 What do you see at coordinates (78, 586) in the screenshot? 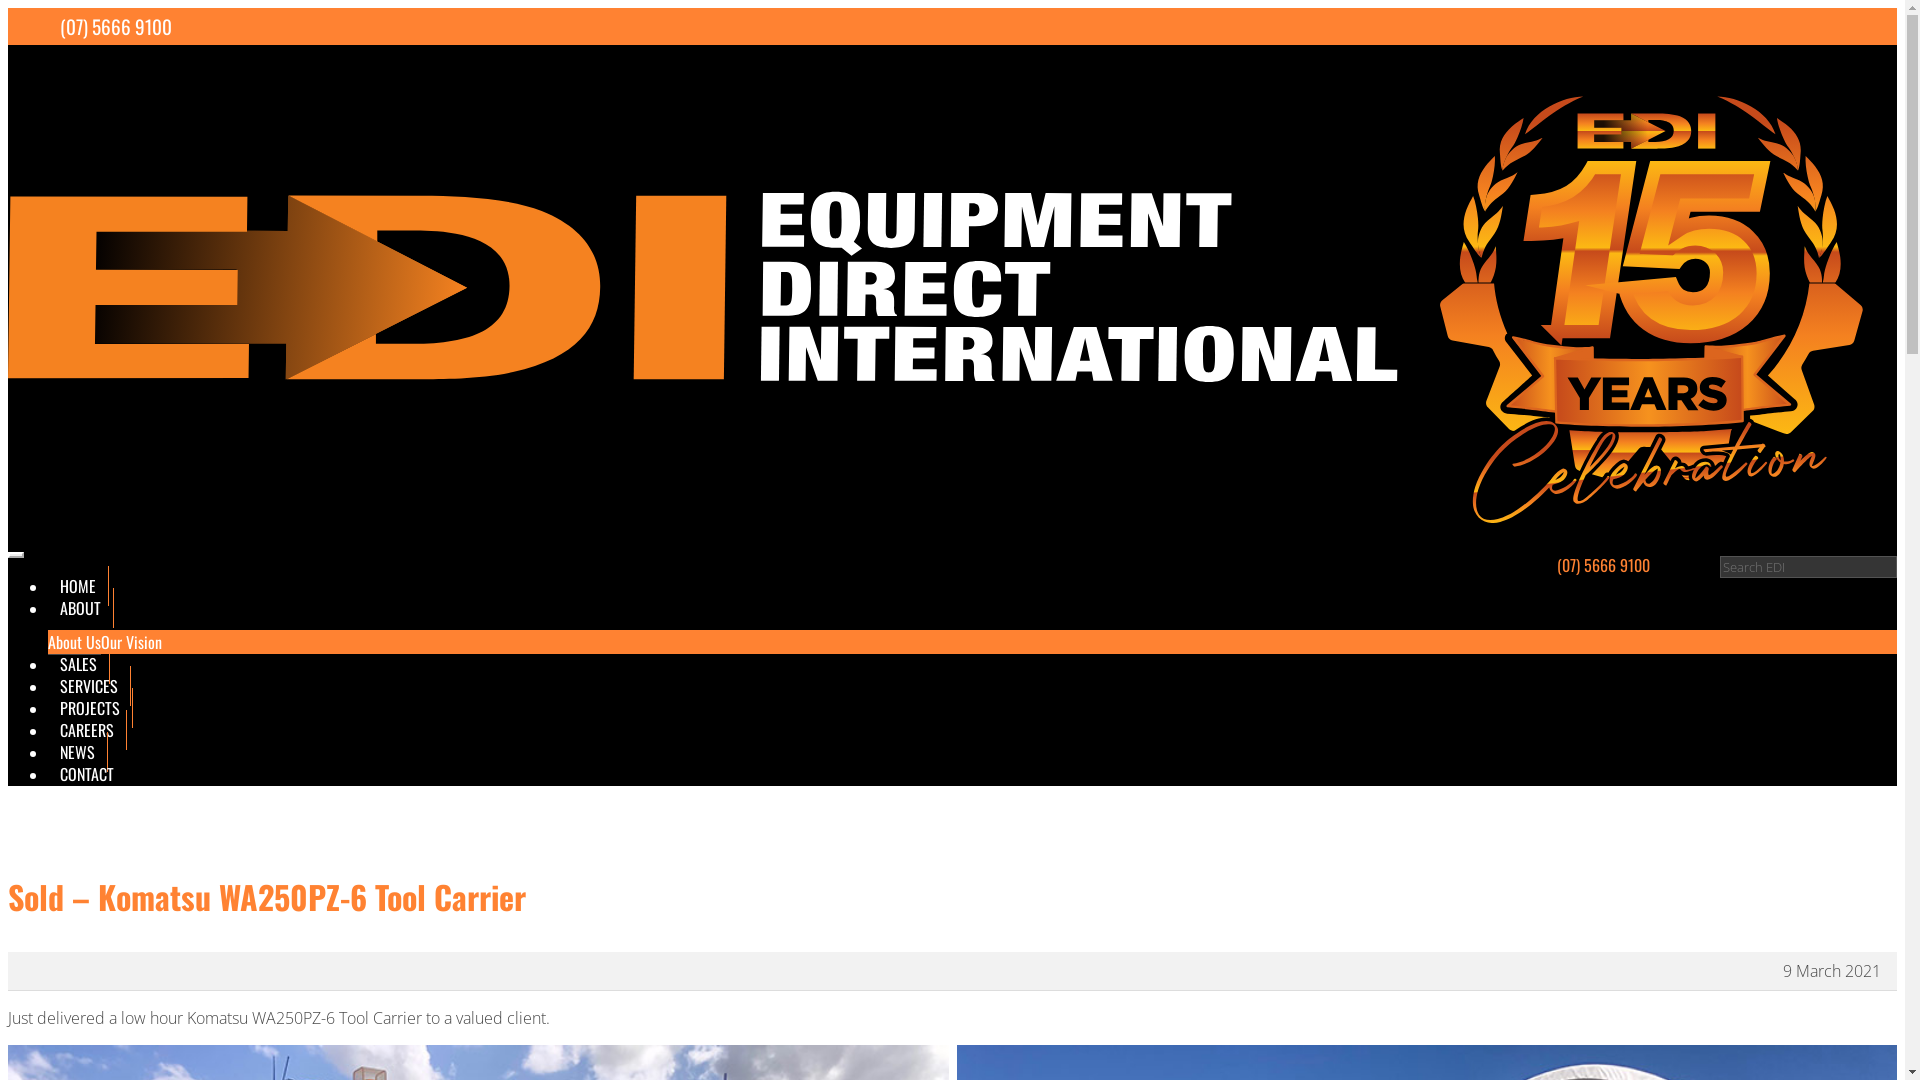
I see `HOME` at bounding box center [78, 586].